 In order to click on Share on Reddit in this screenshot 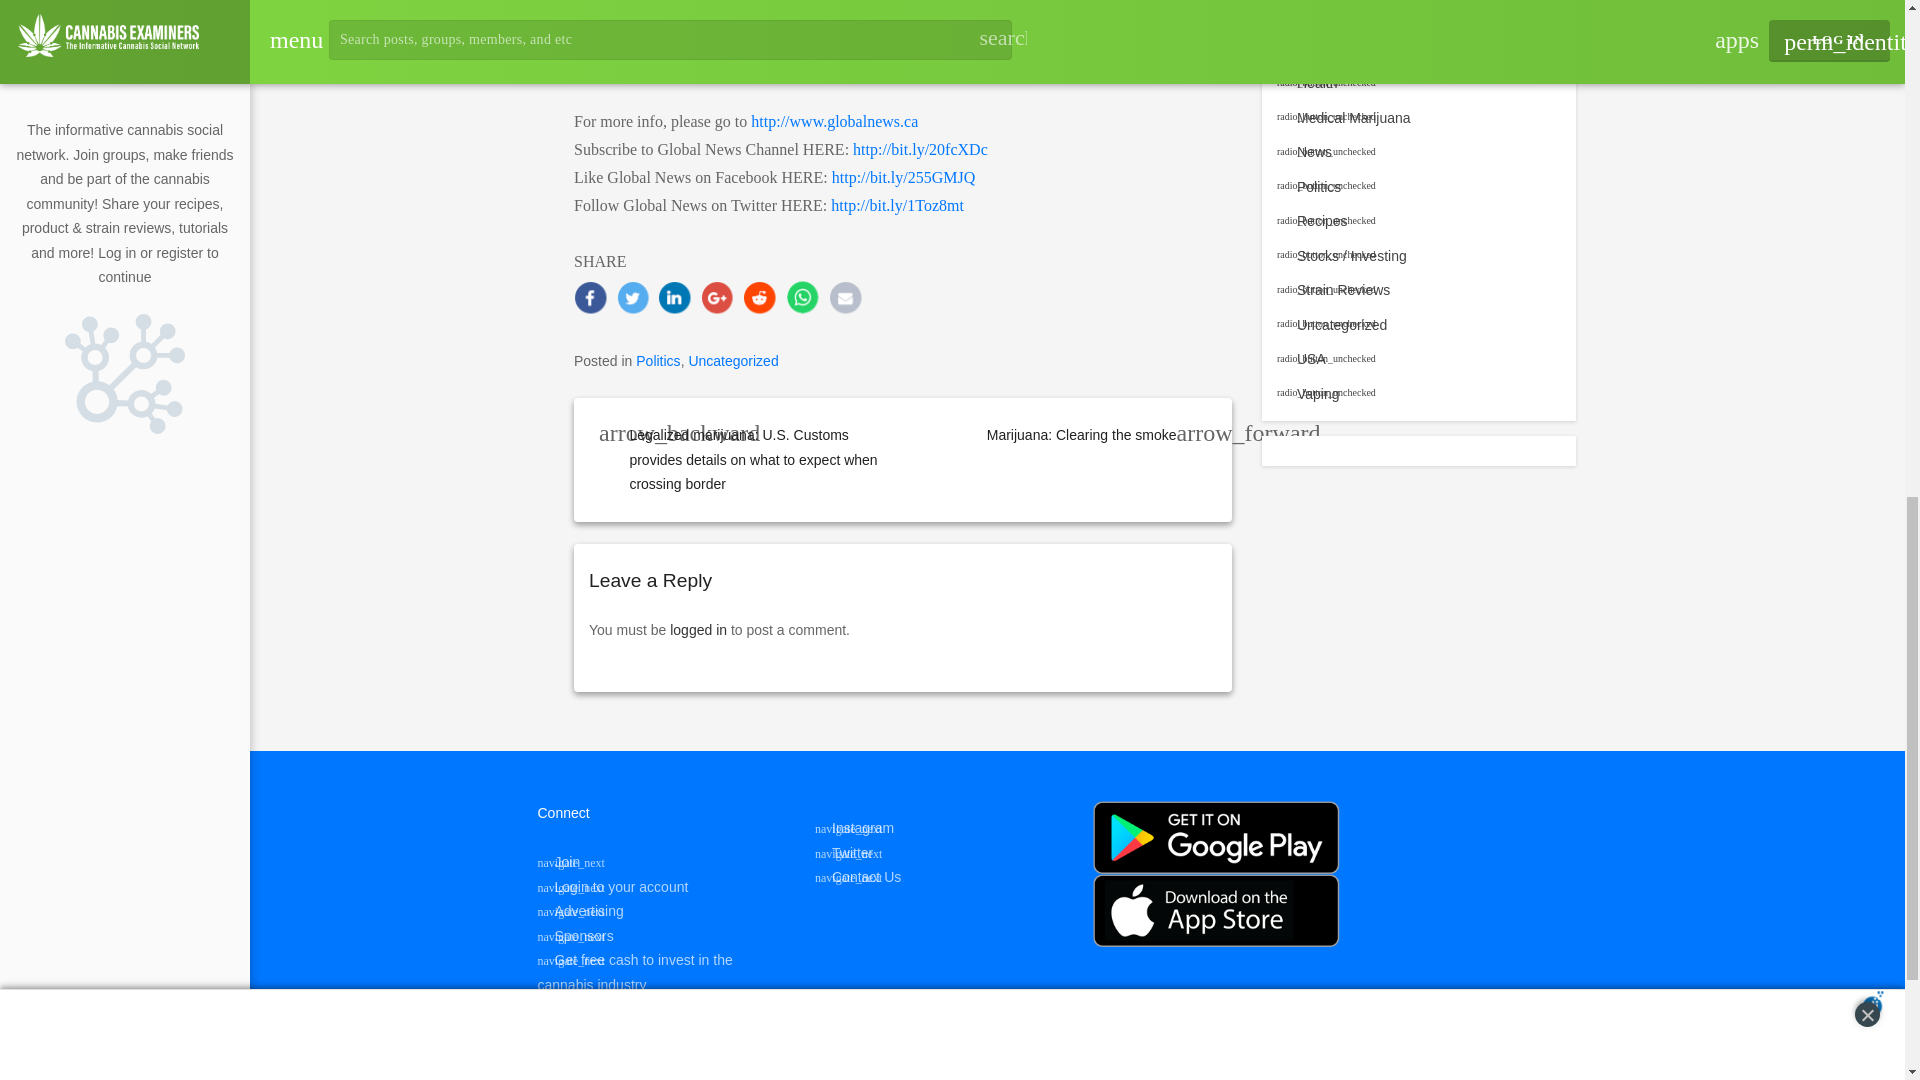, I will do `click(760, 297)`.